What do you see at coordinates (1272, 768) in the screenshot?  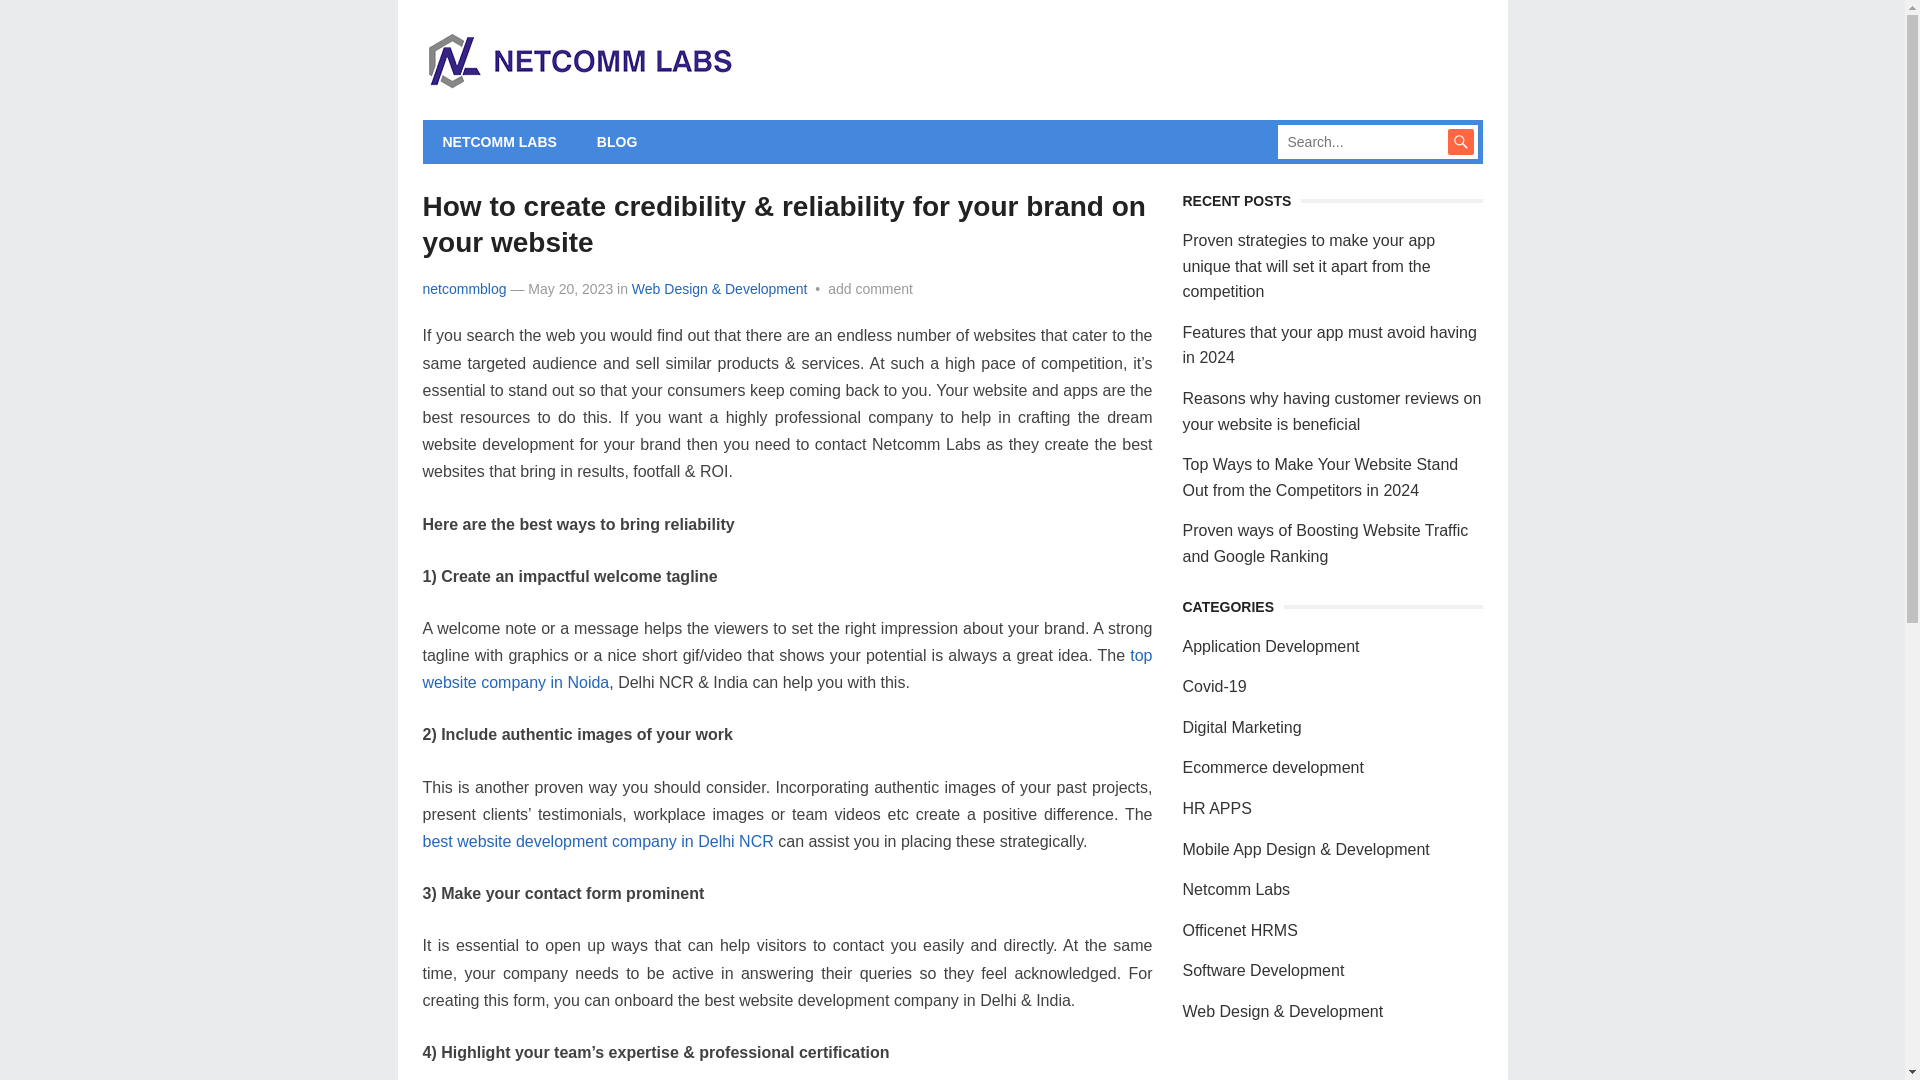 I see `Ecommerce development` at bounding box center [1272, 768].